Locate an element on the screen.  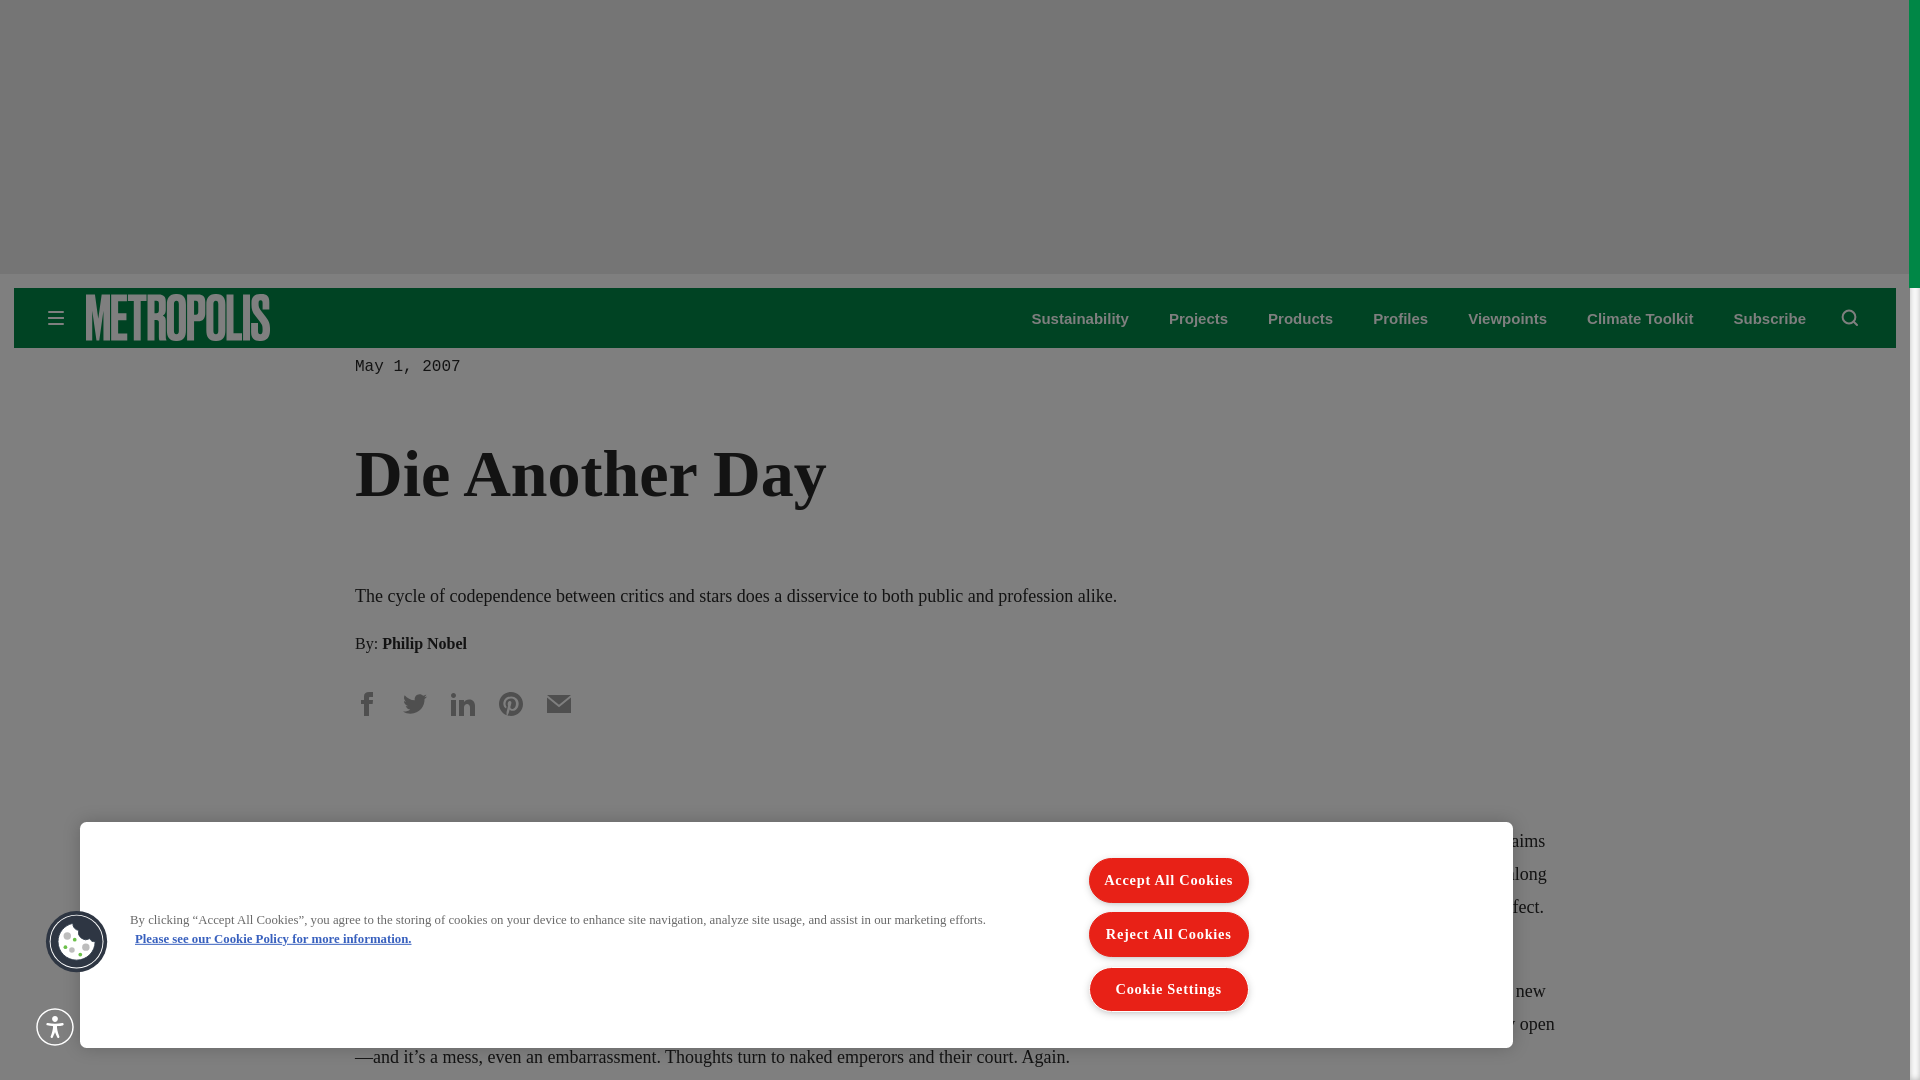
Climate Toolkit is located at coordinates (1640, 318).